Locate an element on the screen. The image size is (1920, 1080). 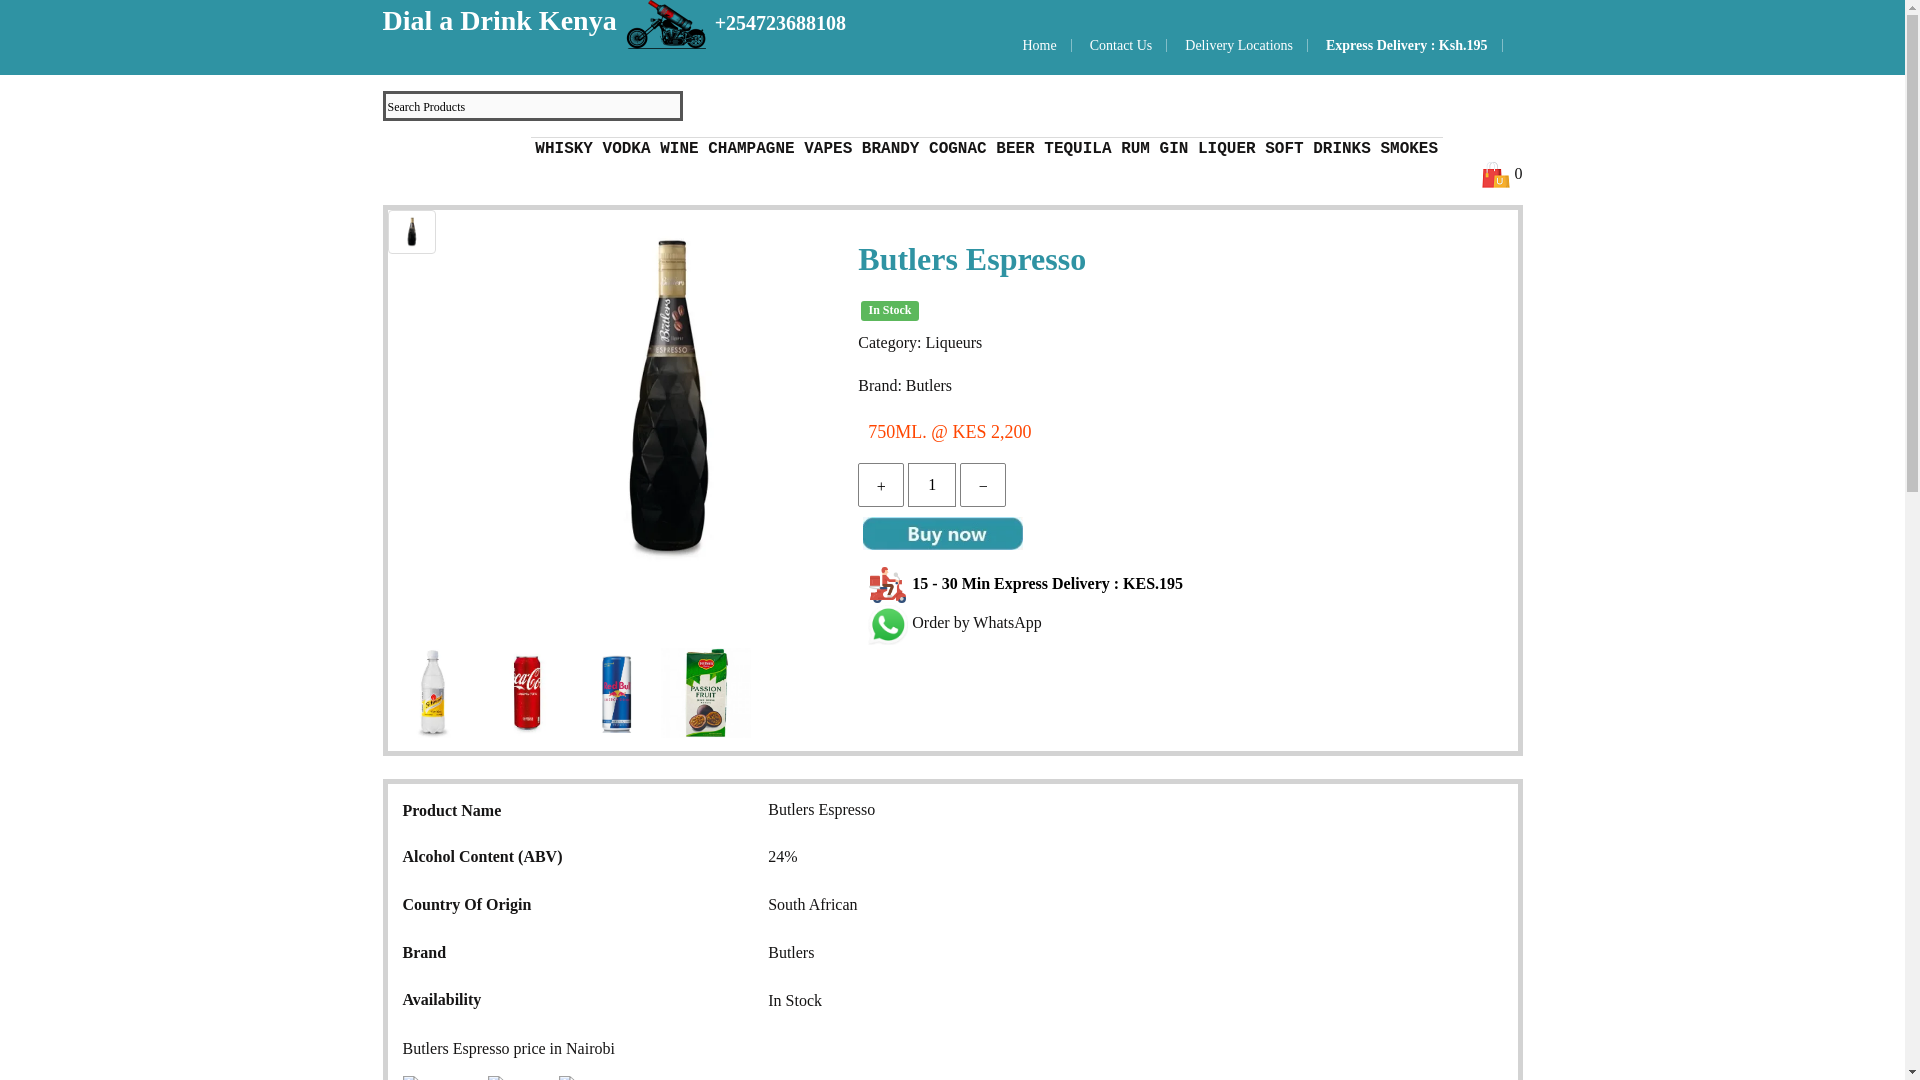
Contact Us is located at coordinates (1122, 44).